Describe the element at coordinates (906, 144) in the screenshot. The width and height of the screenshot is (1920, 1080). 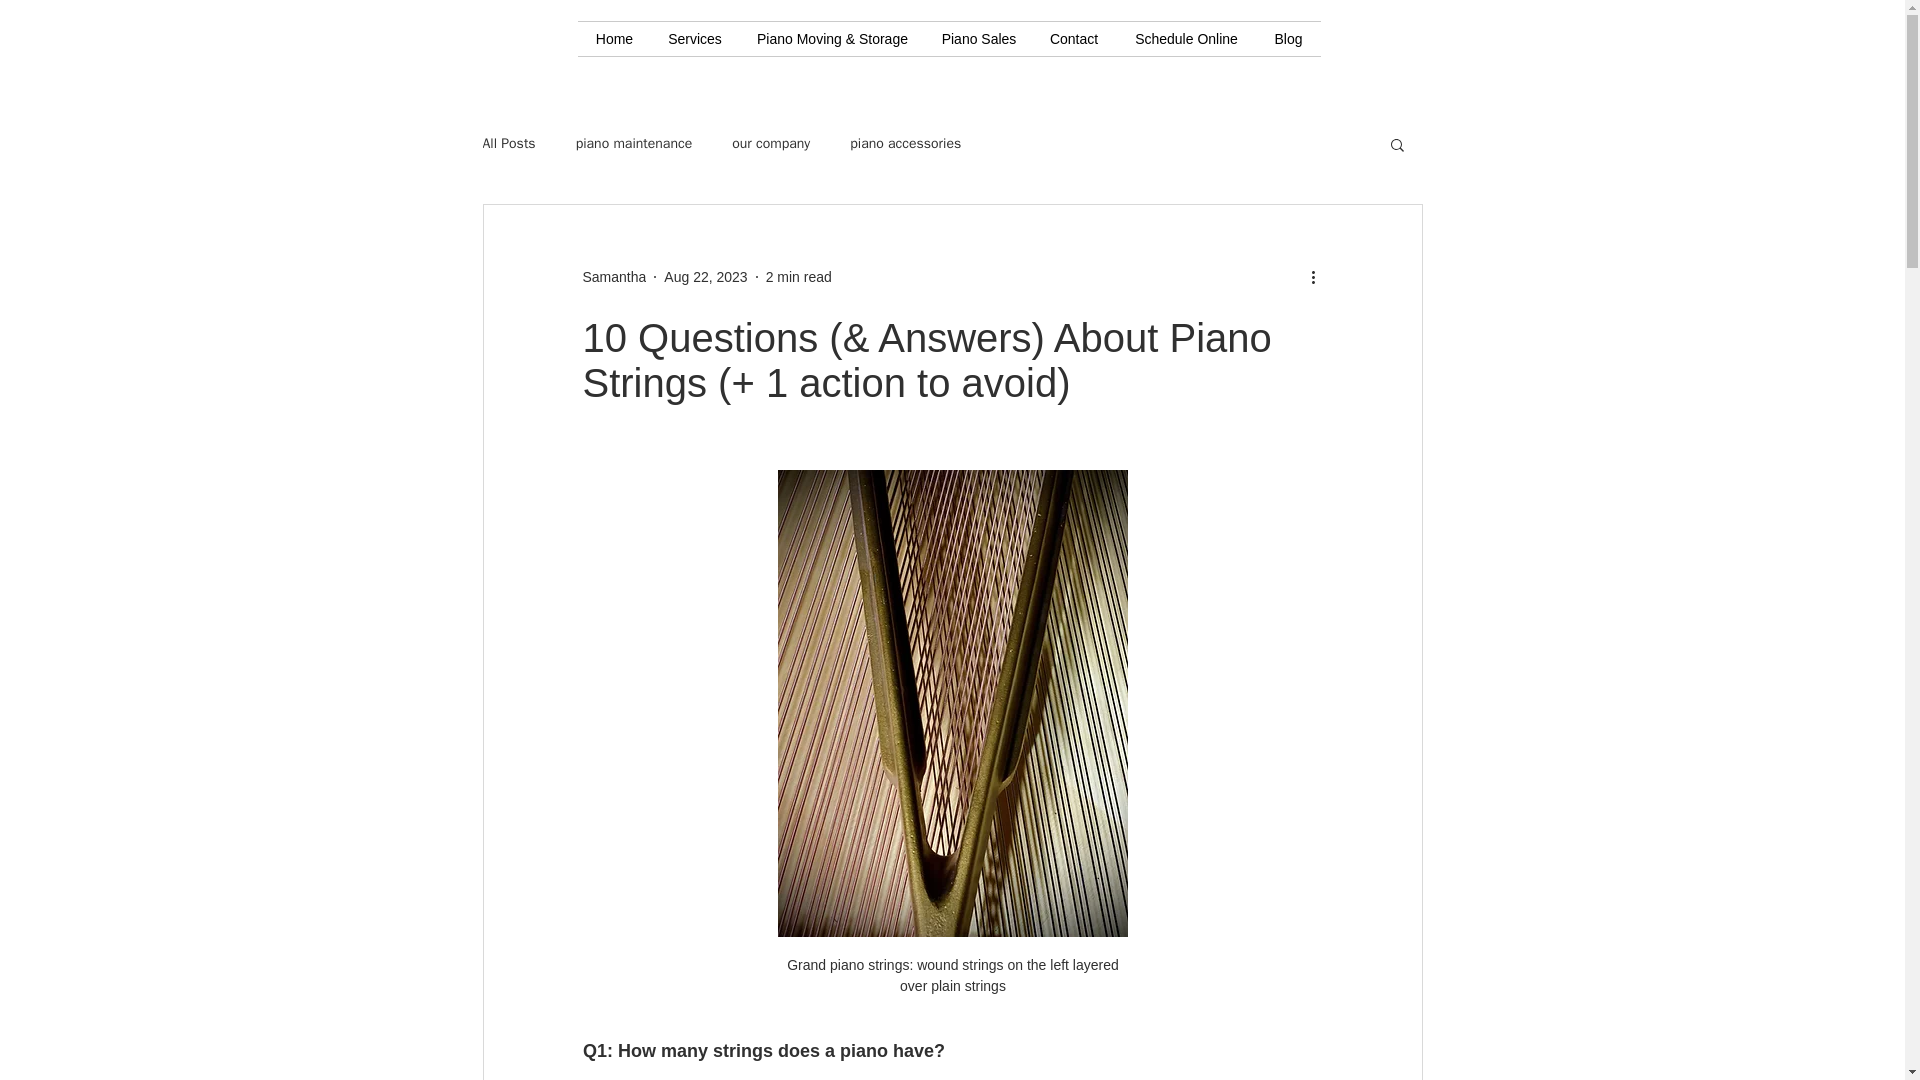
I see `piano accessories` at that location.